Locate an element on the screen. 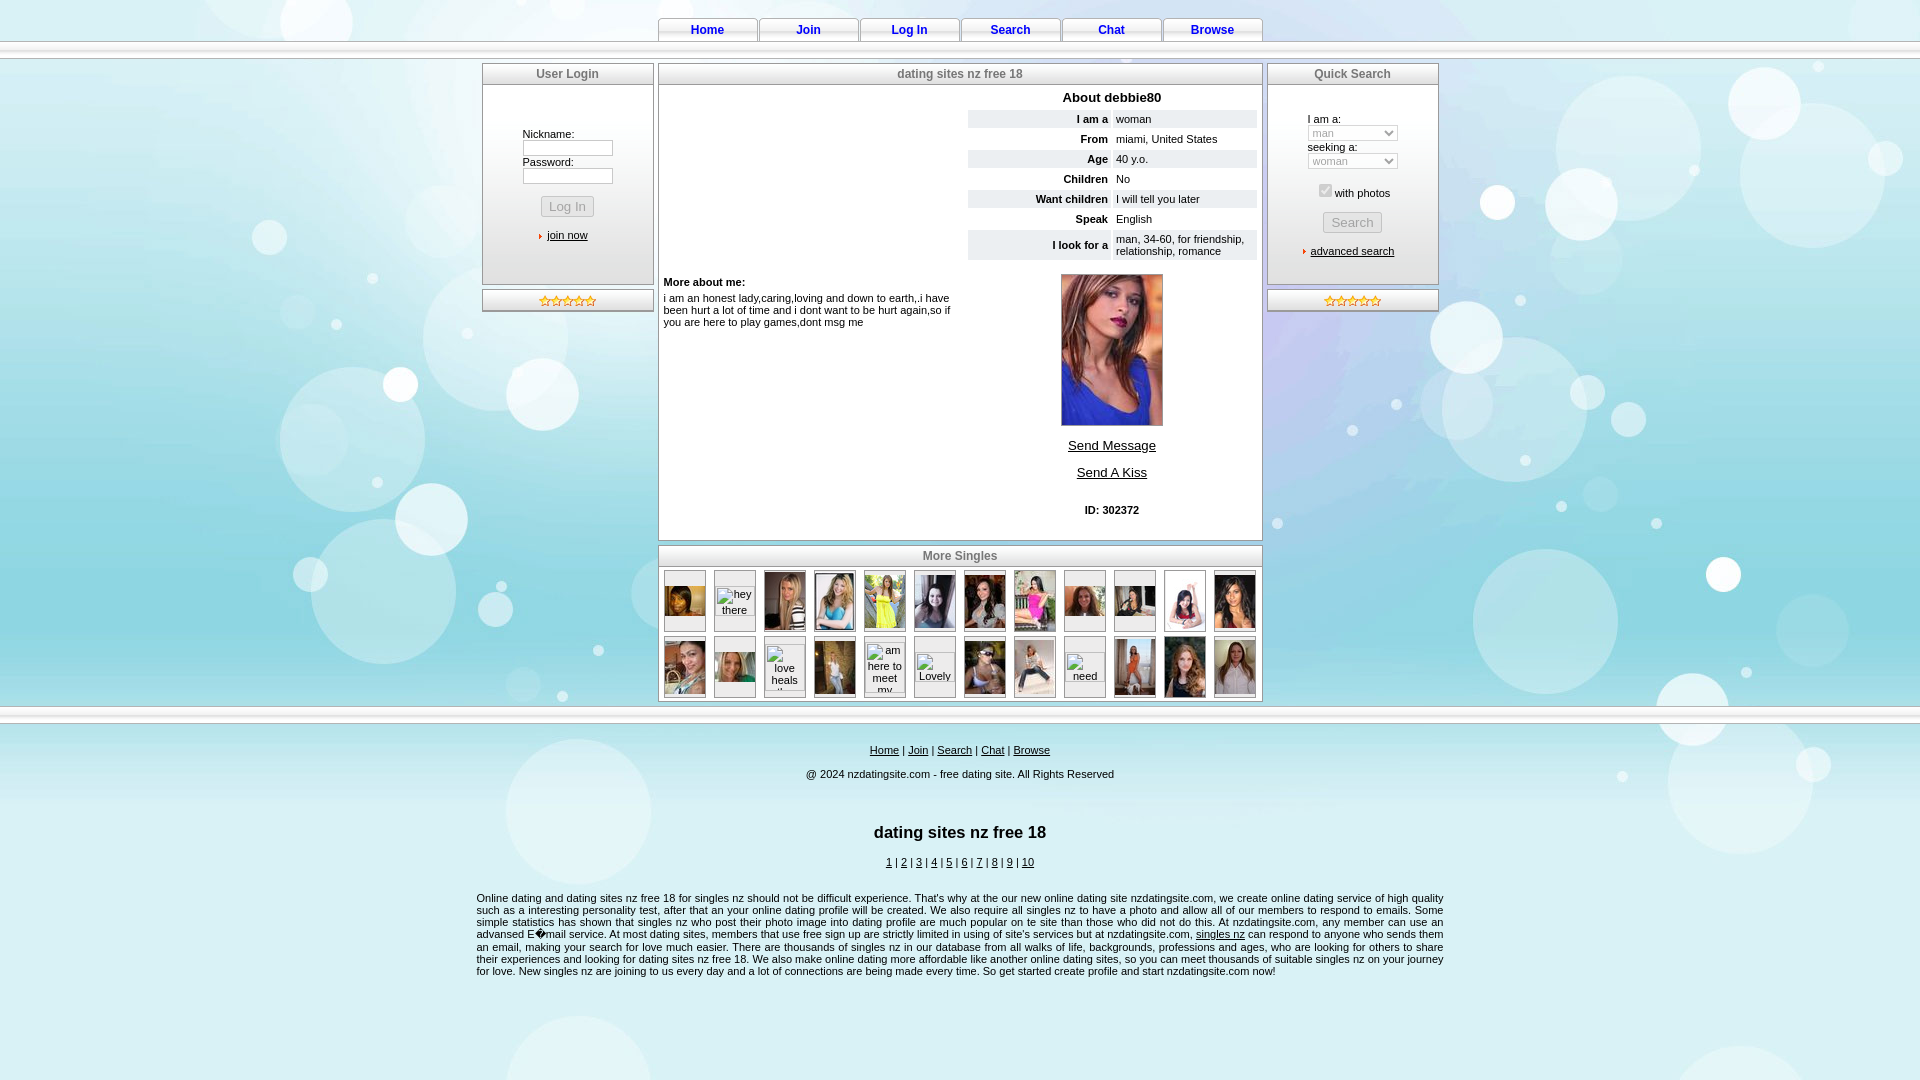 Image resolution: width=1920 pixels, height=1080 pixels. Log In is located at coordinates (910, 28).